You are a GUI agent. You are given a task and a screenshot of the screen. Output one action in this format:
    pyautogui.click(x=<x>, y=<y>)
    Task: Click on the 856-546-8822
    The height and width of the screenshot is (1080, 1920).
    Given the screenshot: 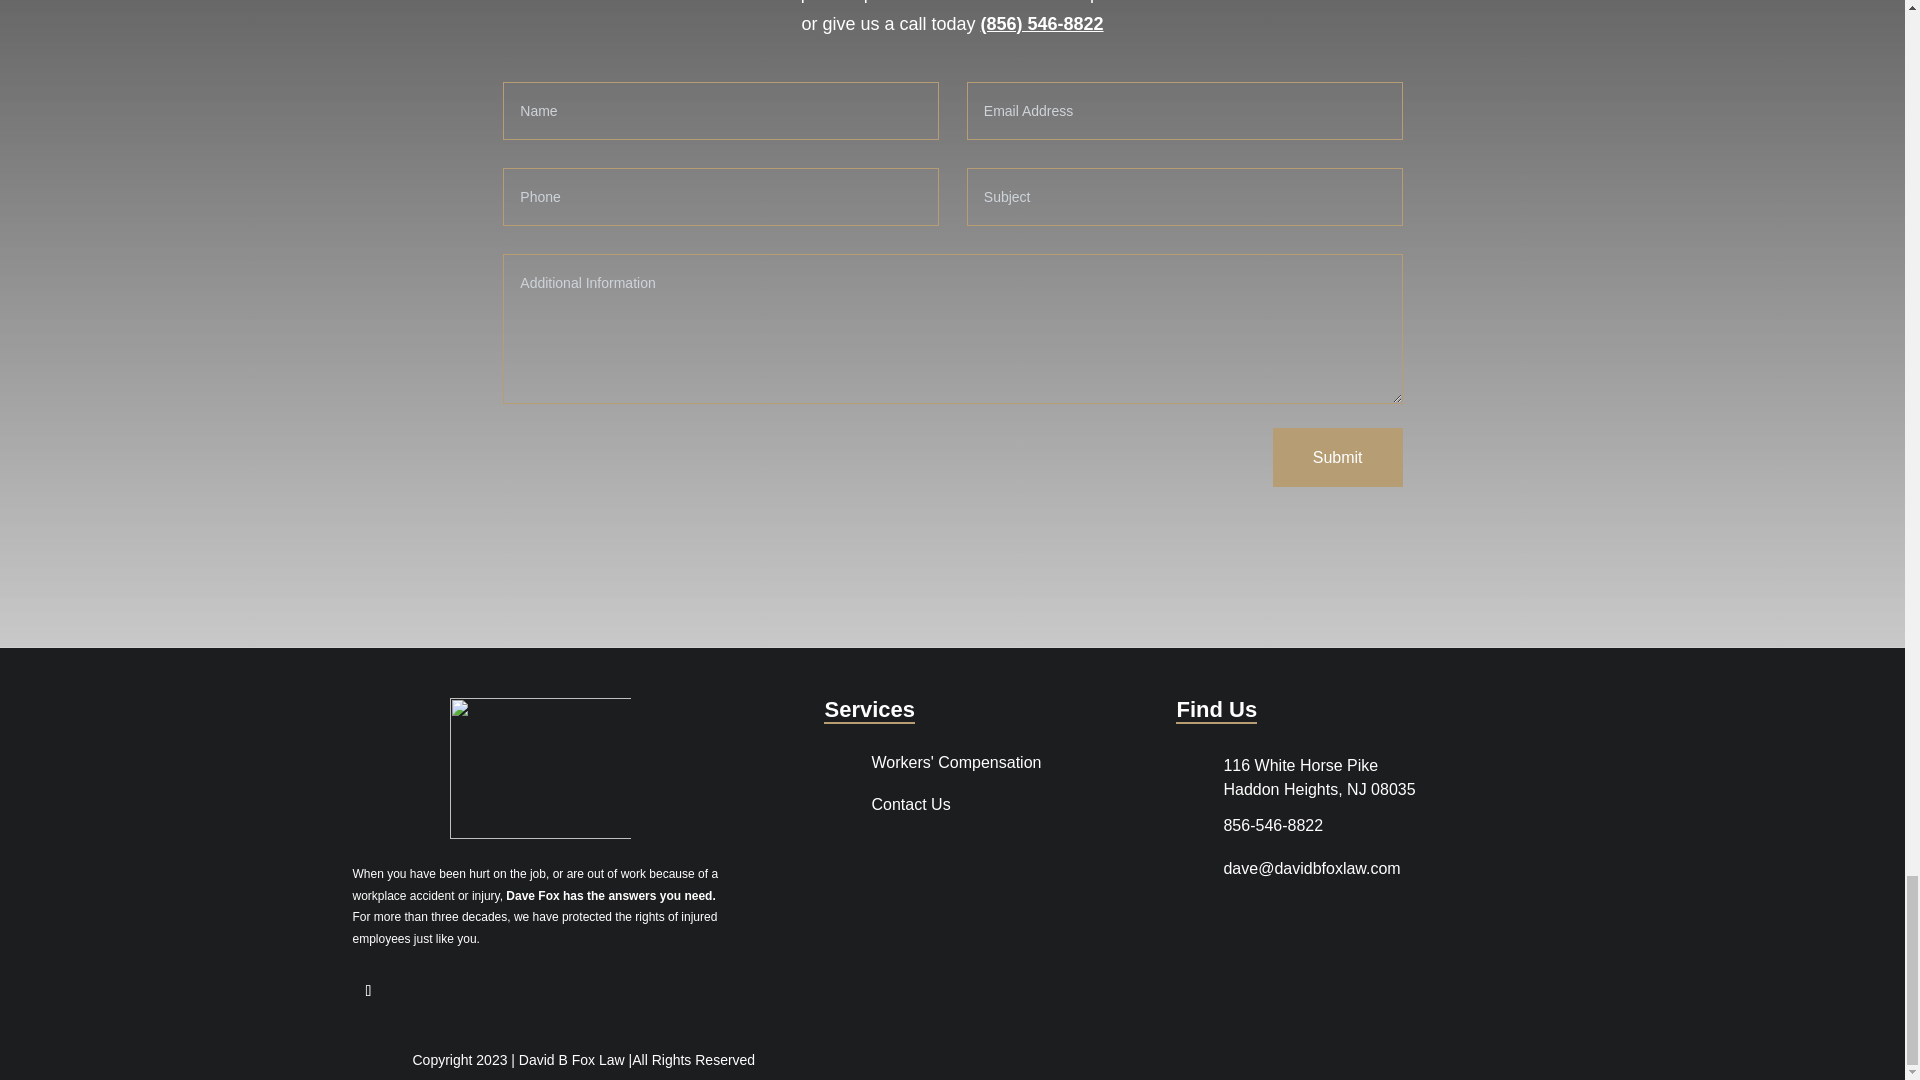 What is the action you would take?
    pyautogui.click(x=1272, y=824)
    